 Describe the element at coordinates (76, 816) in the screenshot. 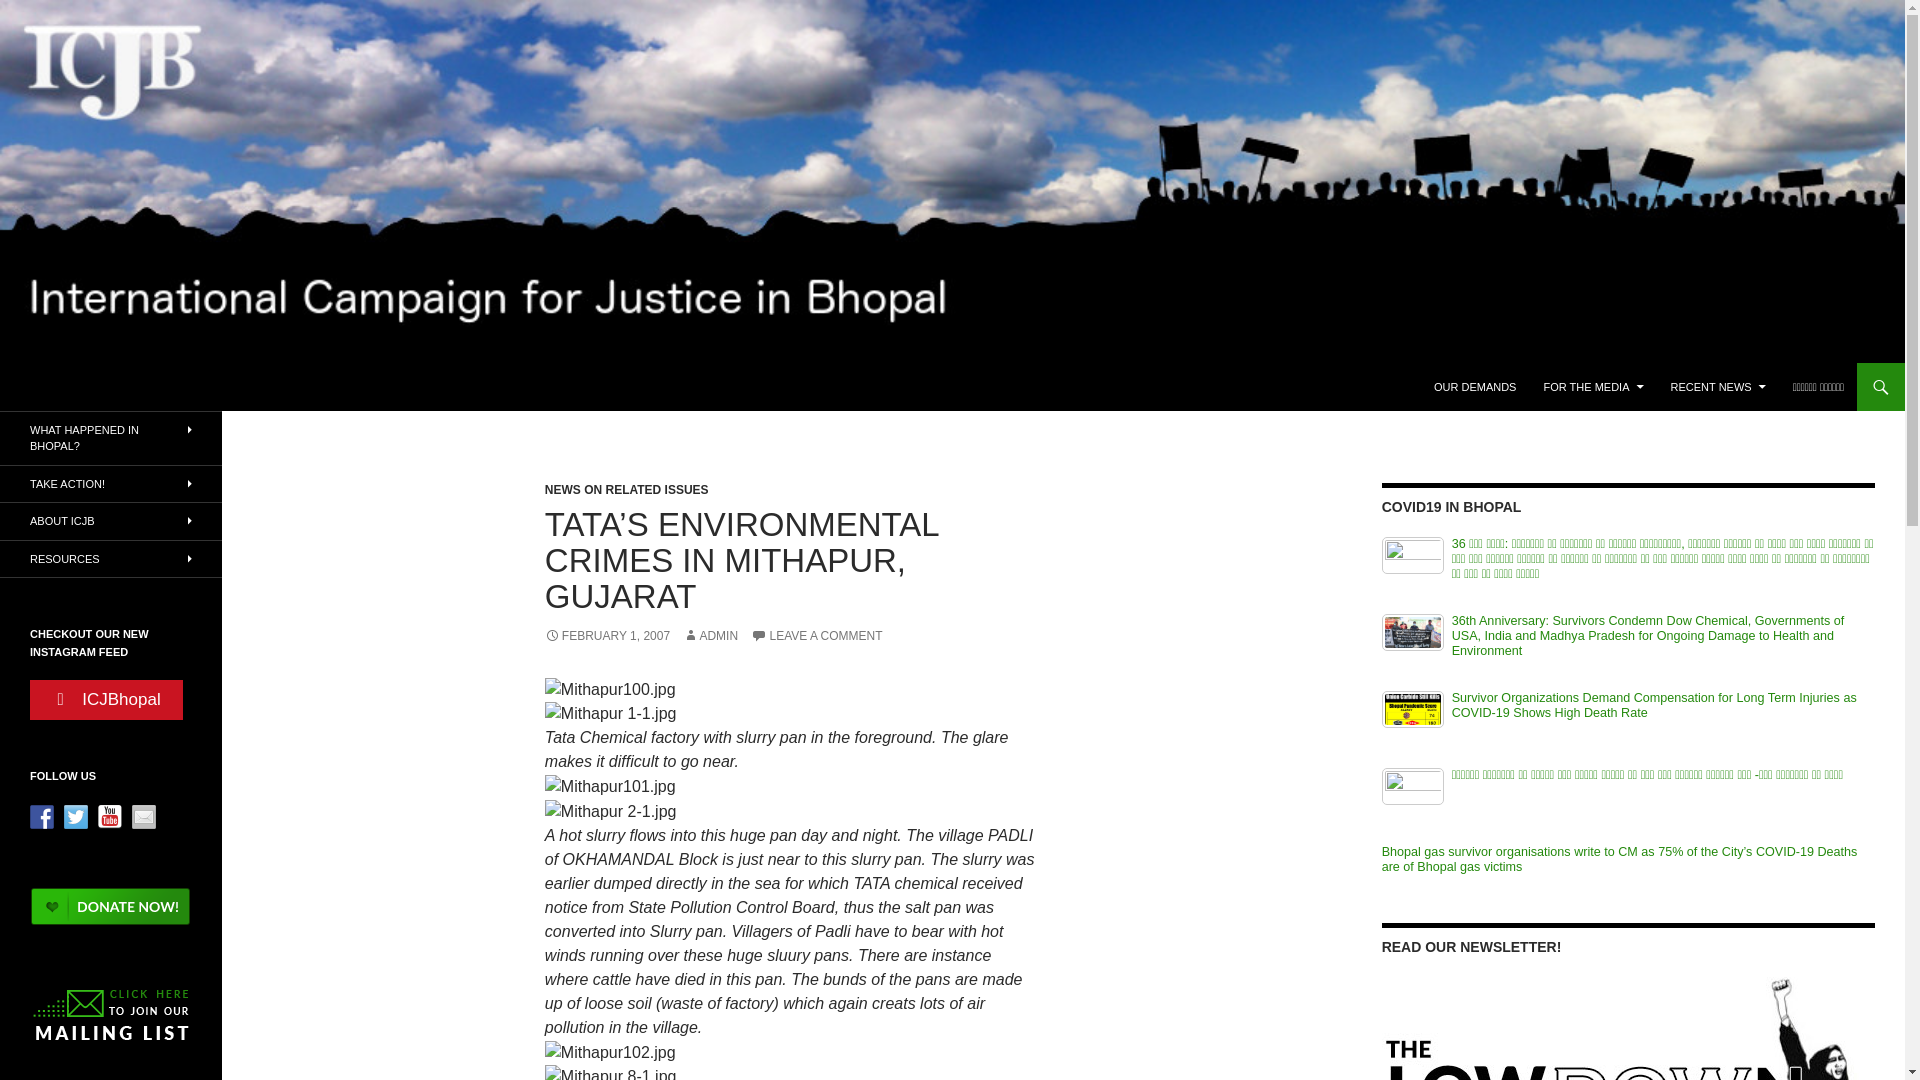

I see `Follow us on Twitter` at that location.